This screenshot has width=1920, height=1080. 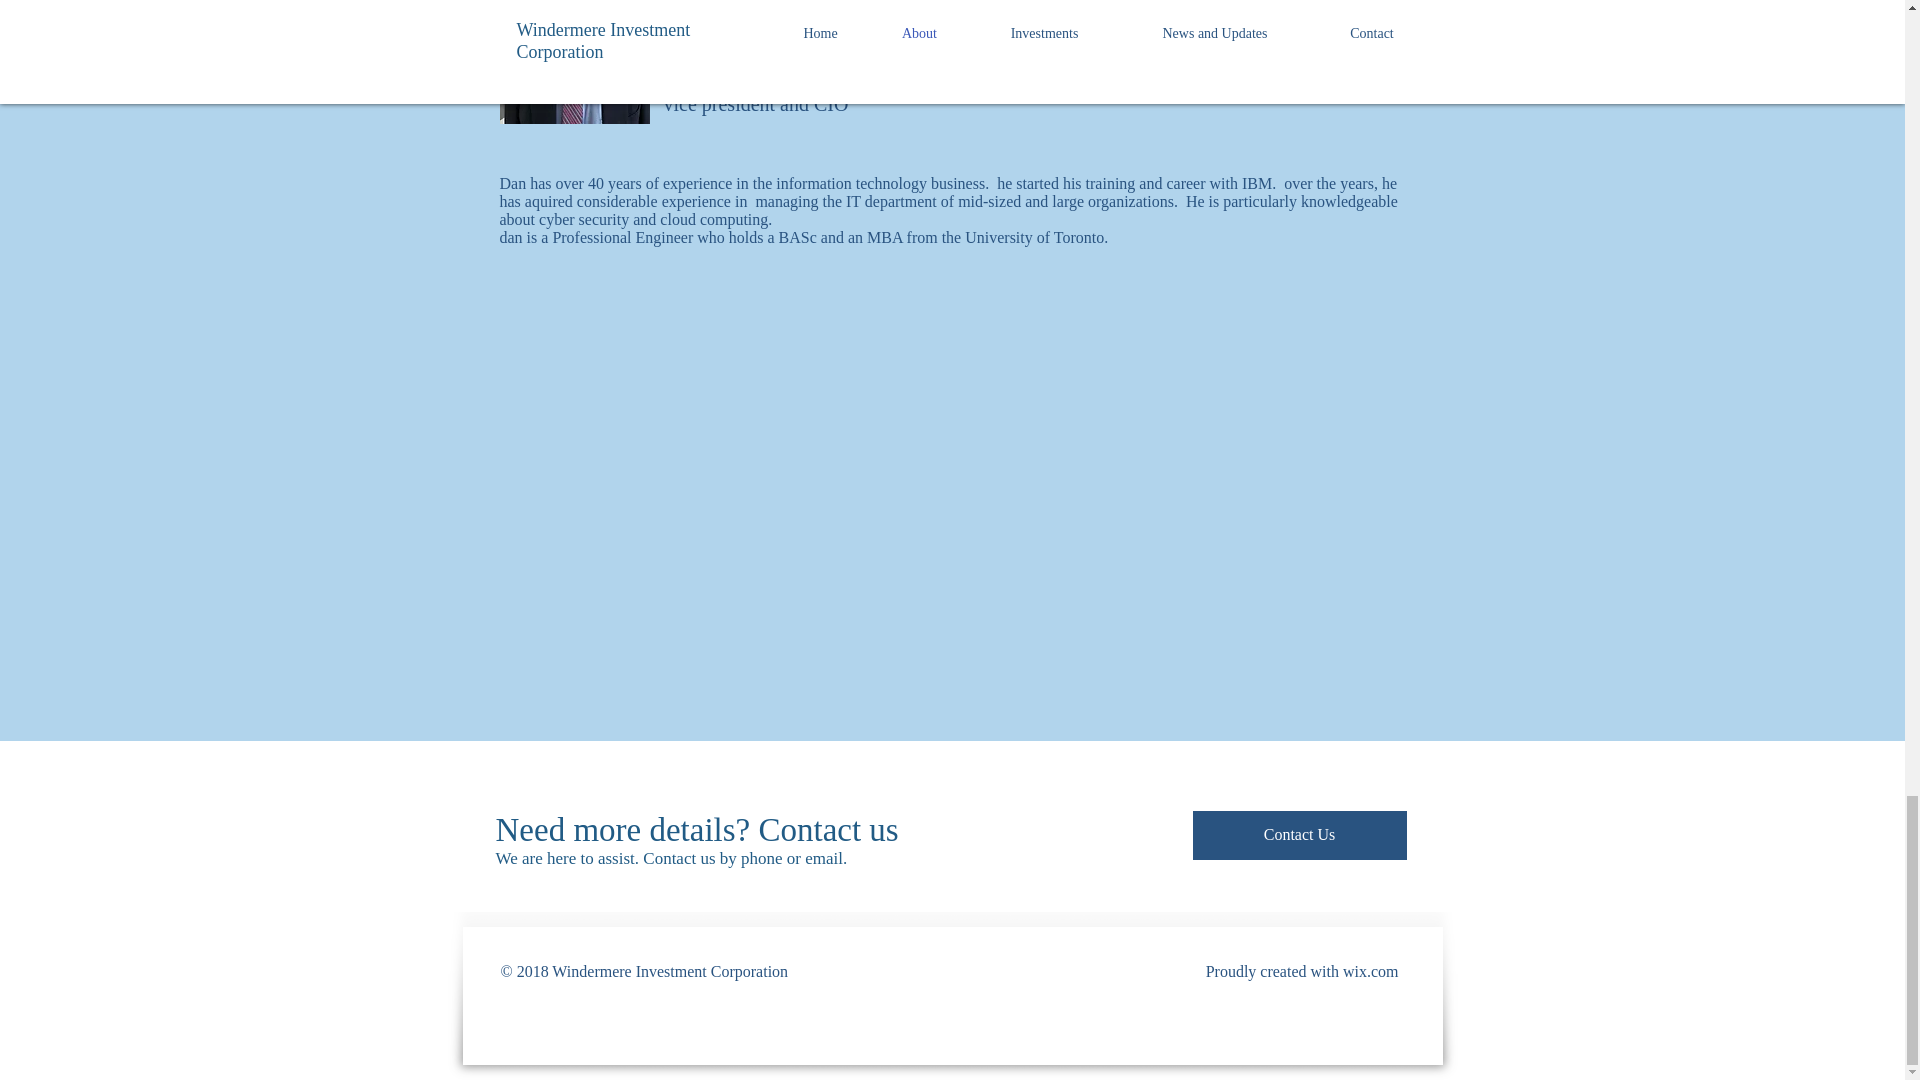 I want to click on Contact Us, so click(x=1298, y=835).